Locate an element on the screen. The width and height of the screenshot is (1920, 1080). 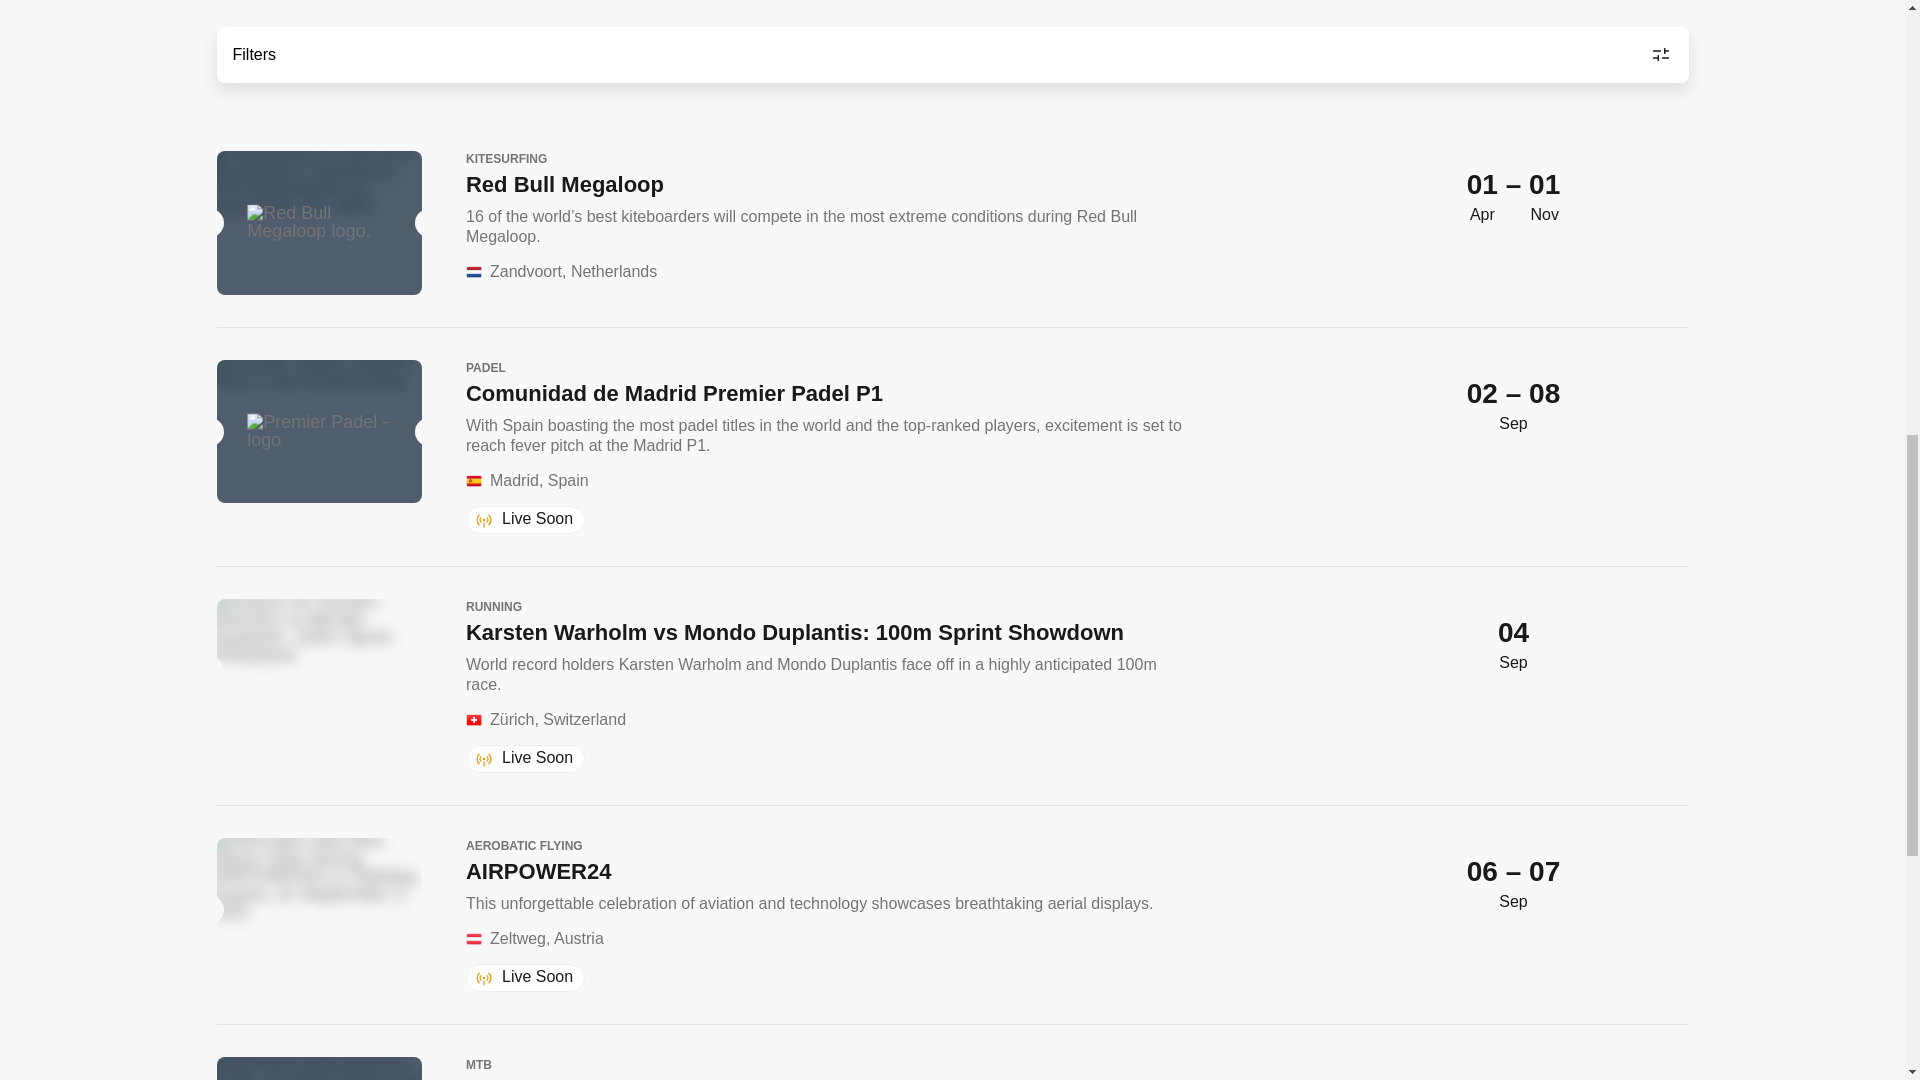
Switzerland is located at coordinates (474, 719).